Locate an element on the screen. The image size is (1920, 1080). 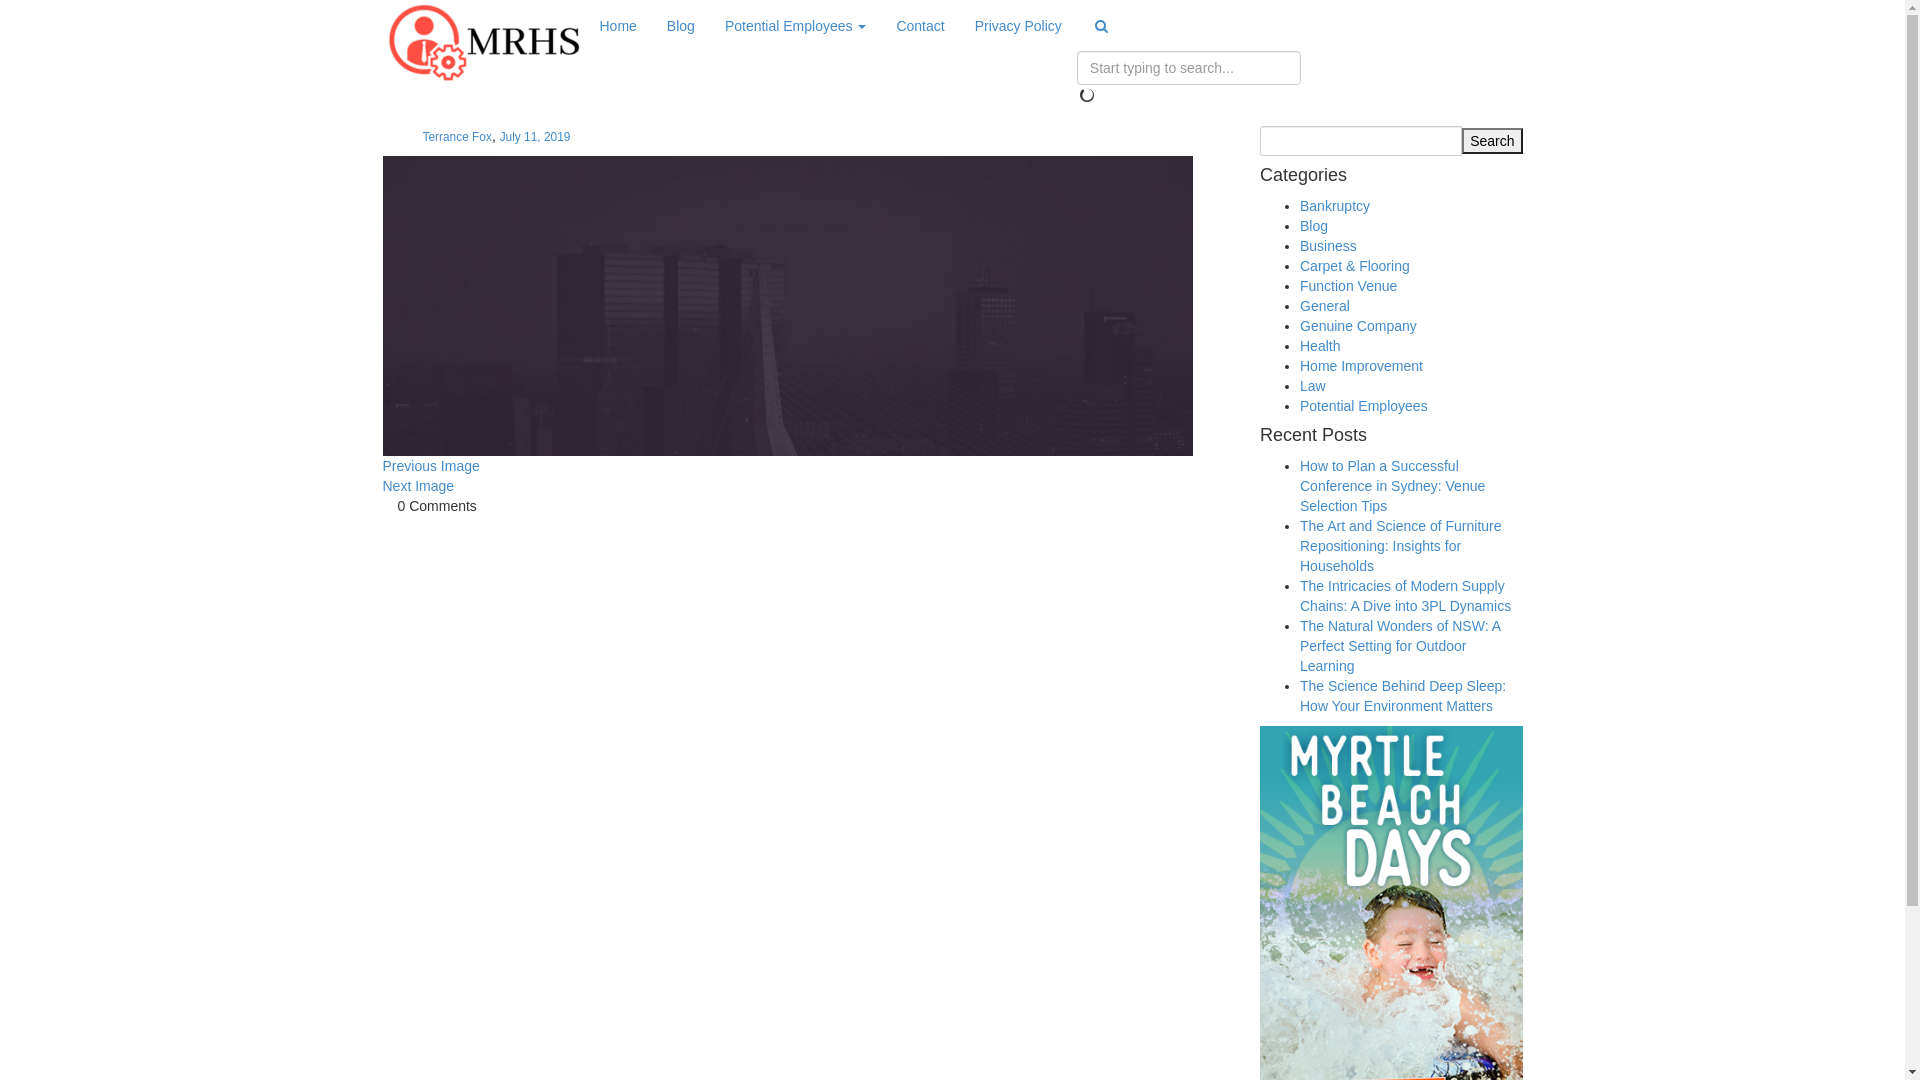
General is located at coordinates (1325, 306).